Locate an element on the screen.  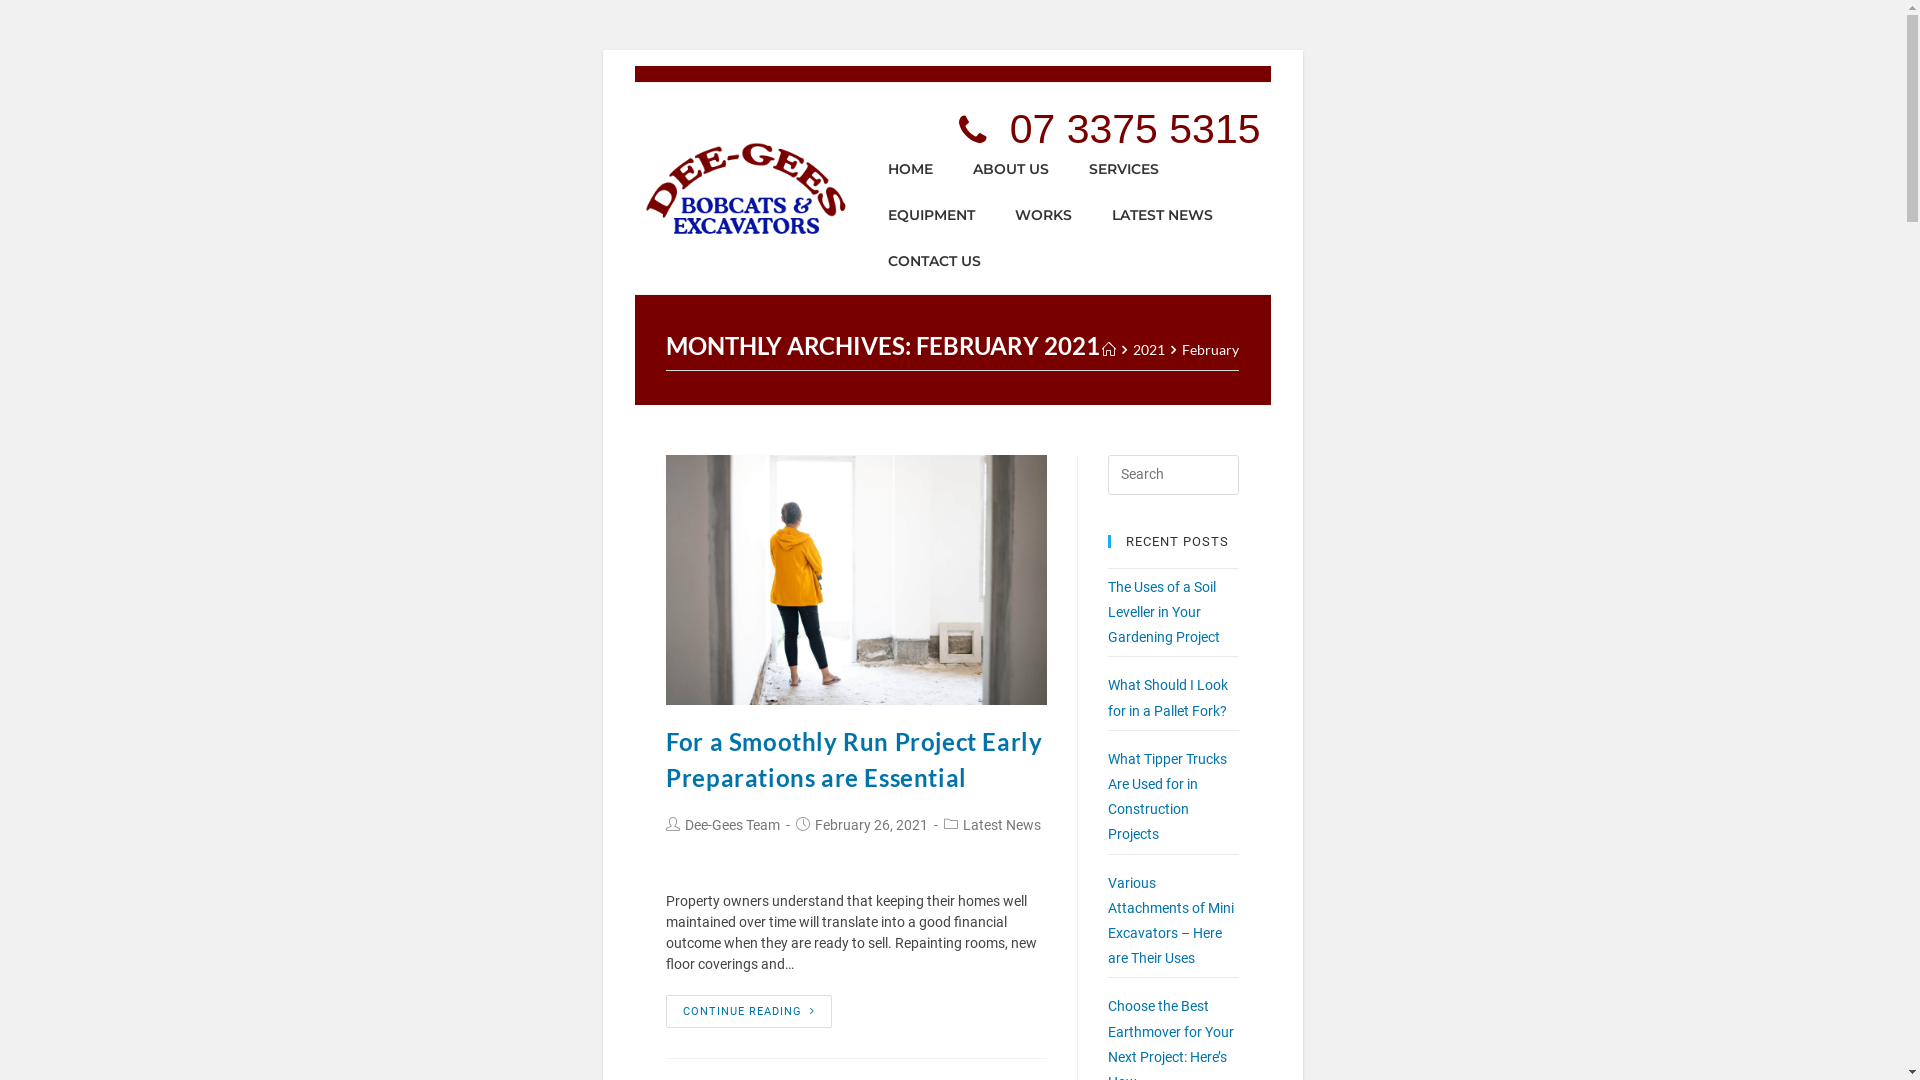
The Uses of a Soil Leveller in Your Gardening Project is located at coordinates (1164, 612).